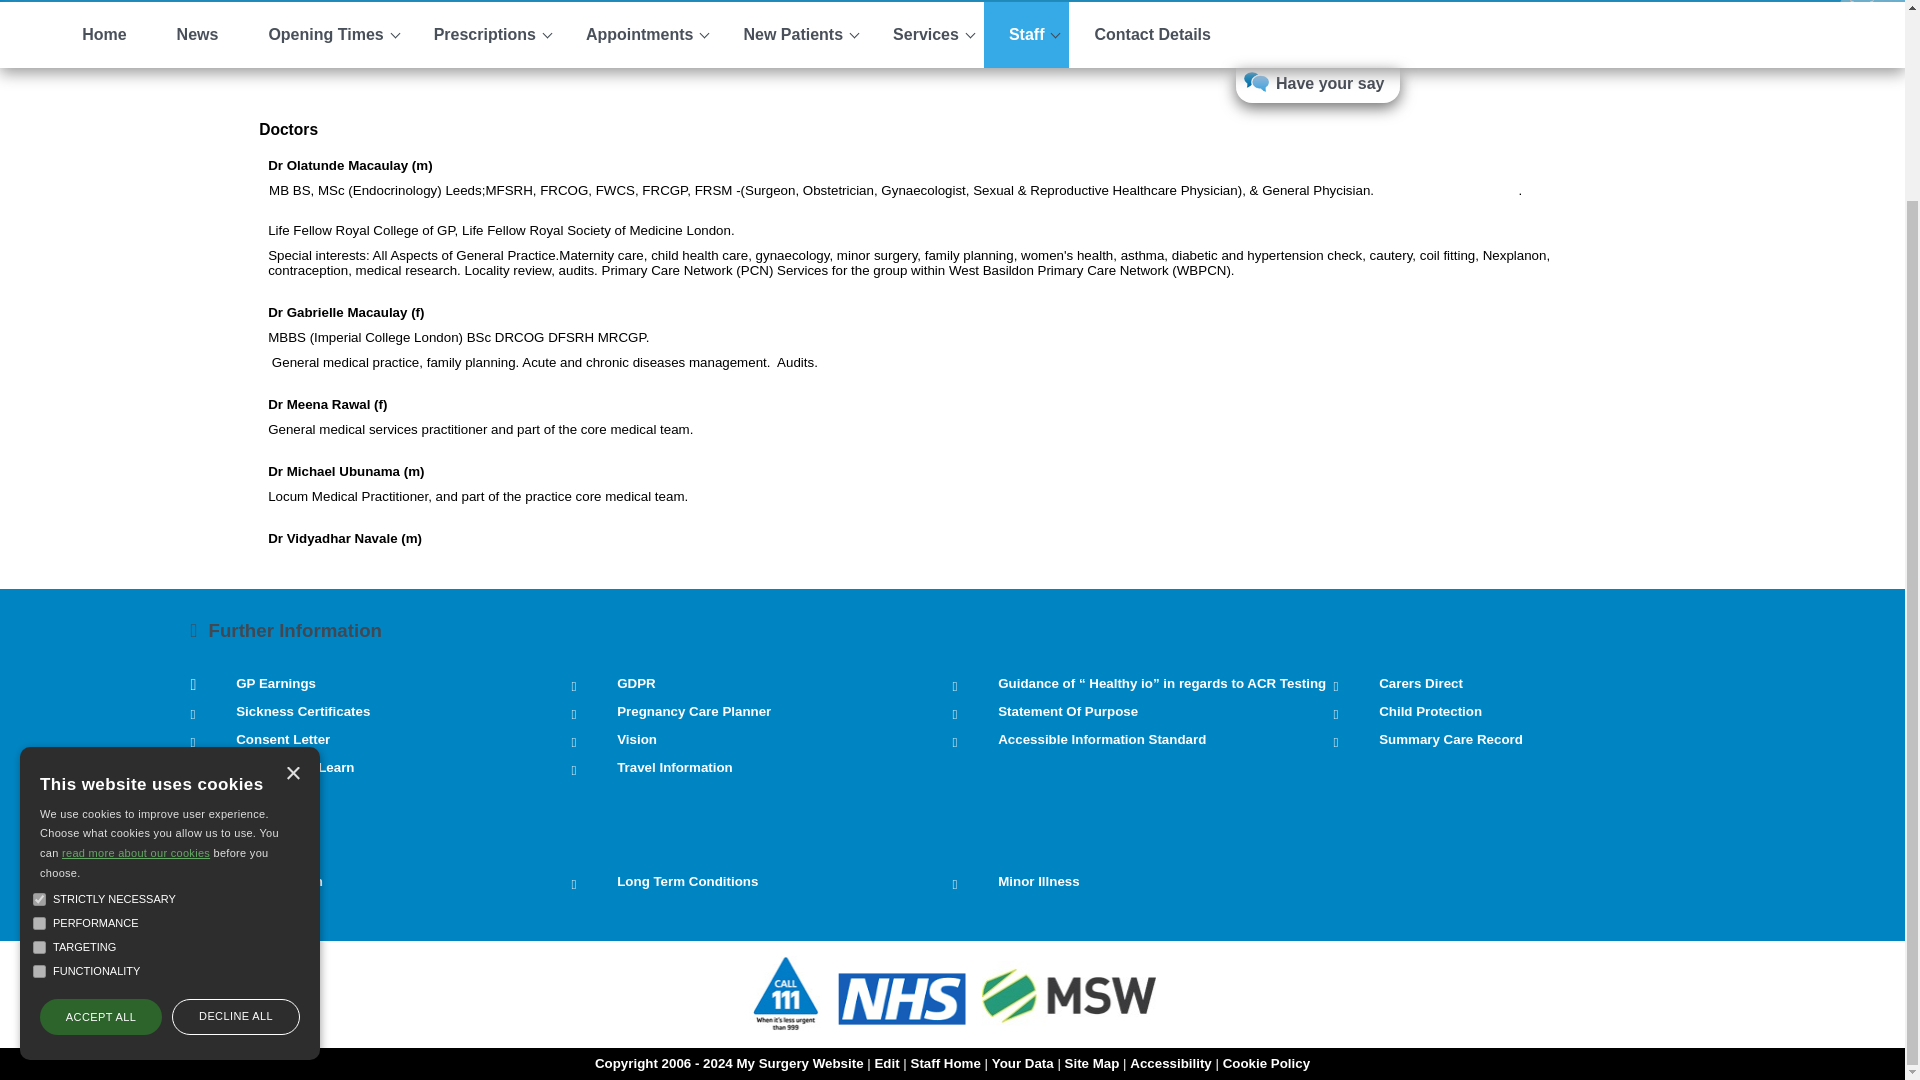 The image size is (1920, 1080). I want to click on targeting, so click(39, 715).